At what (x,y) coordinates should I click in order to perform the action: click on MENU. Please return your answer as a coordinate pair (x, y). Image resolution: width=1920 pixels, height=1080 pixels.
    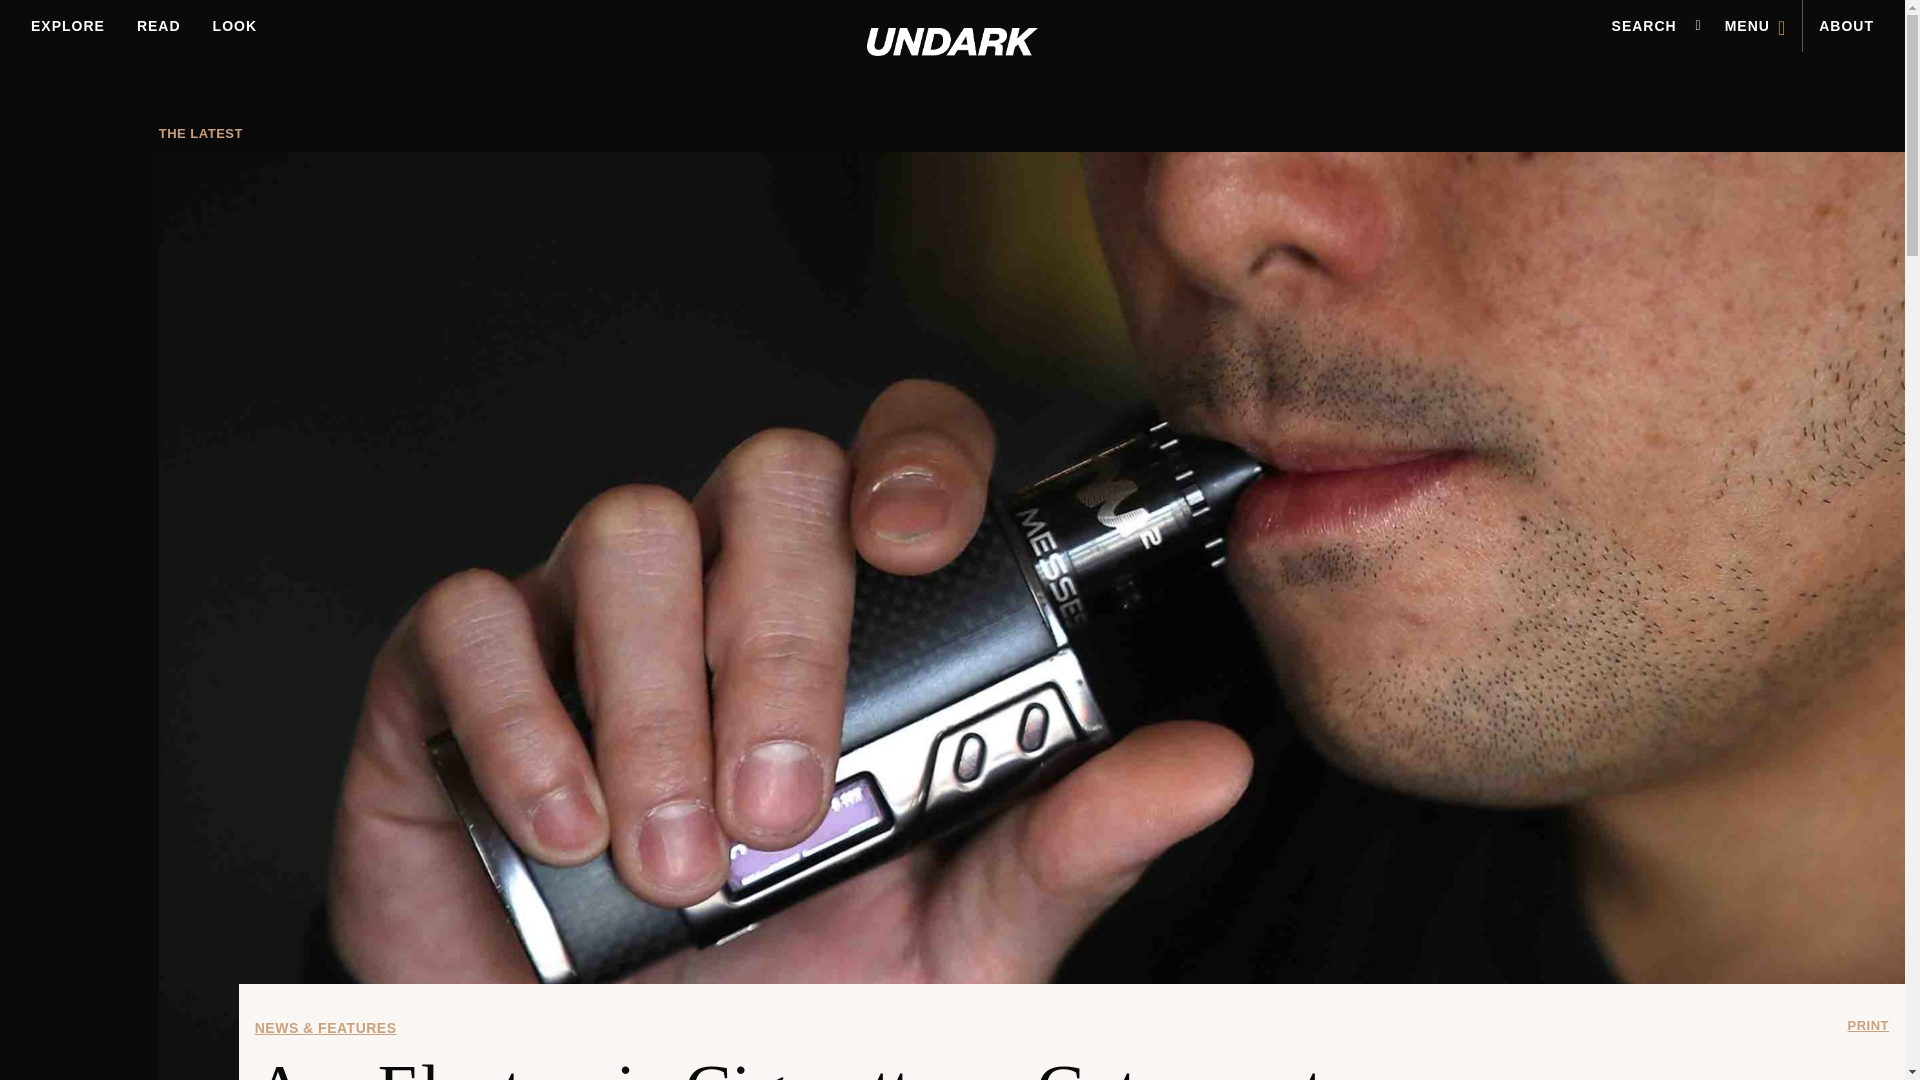
    Looking at the image, I should click on (1755, 26).